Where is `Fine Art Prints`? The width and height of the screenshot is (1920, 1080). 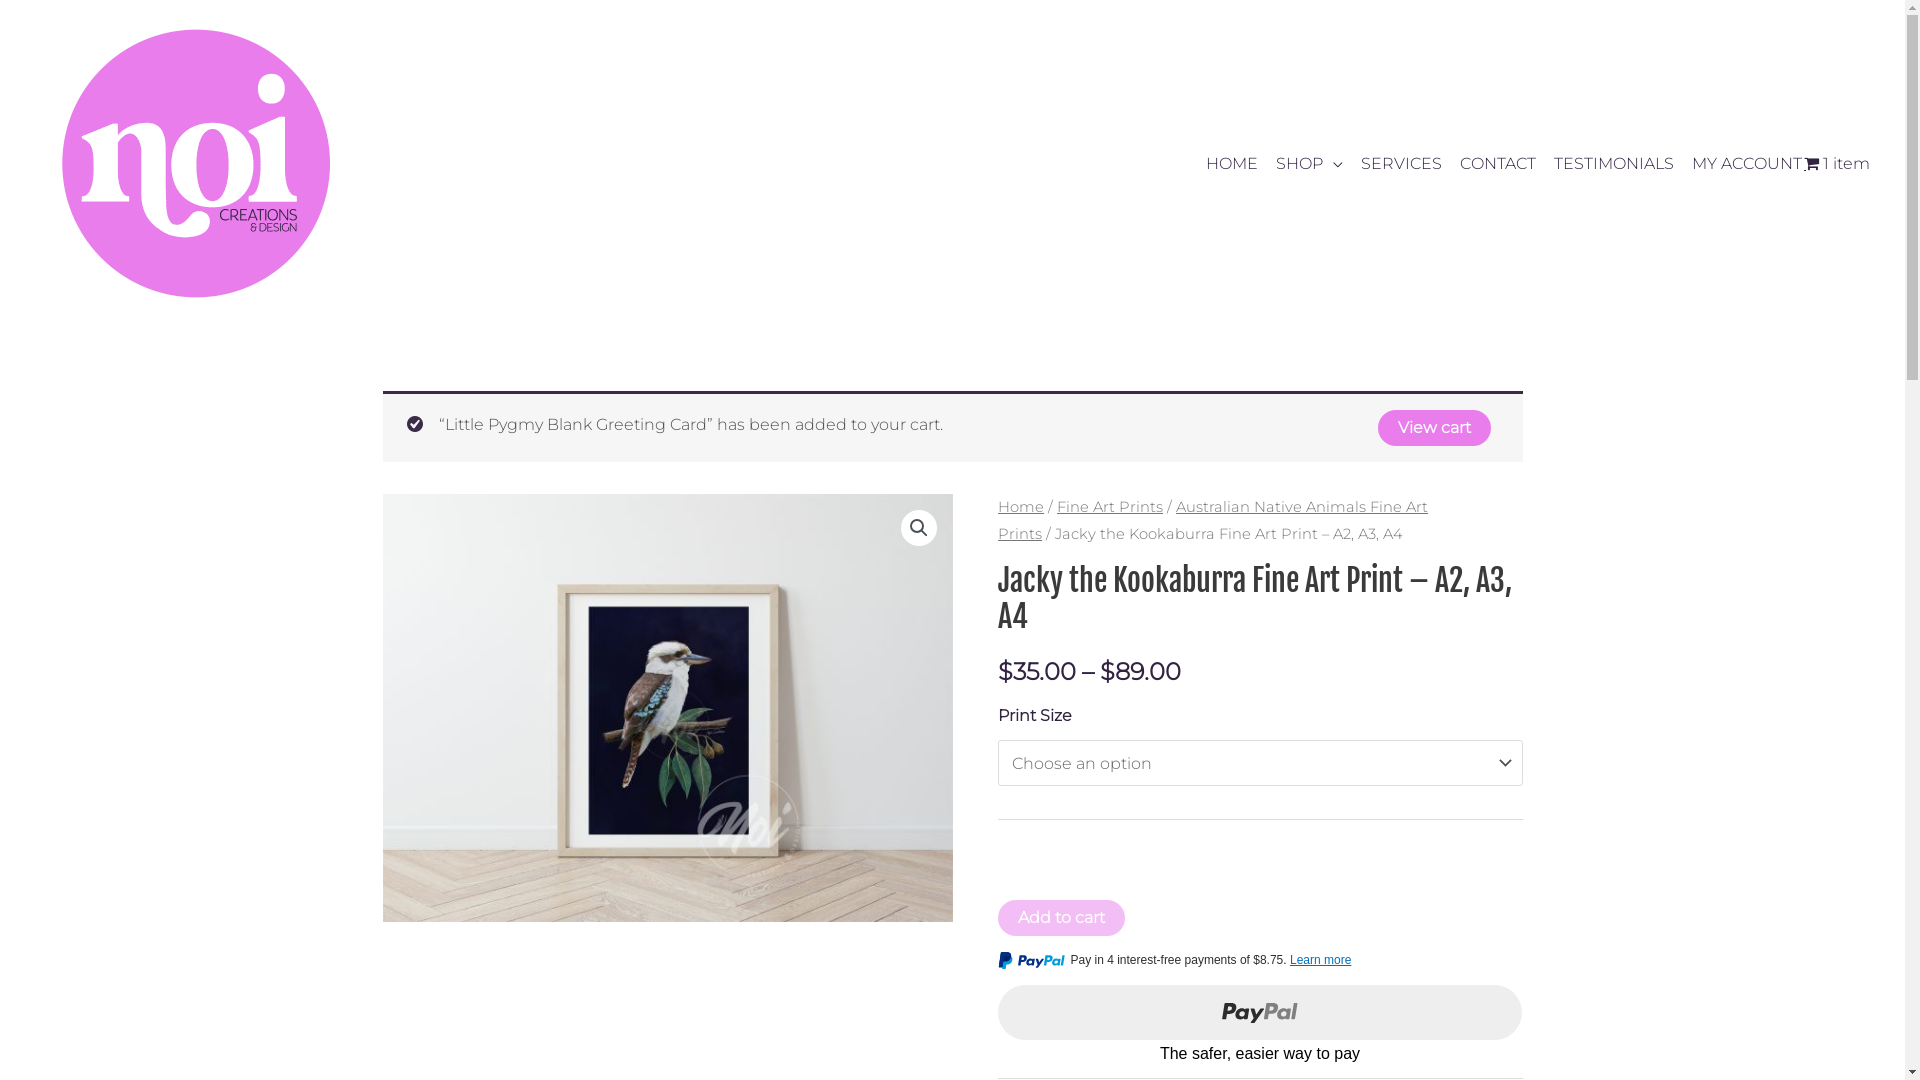 Fine Art Prints is located at coordinates (1110, 507).